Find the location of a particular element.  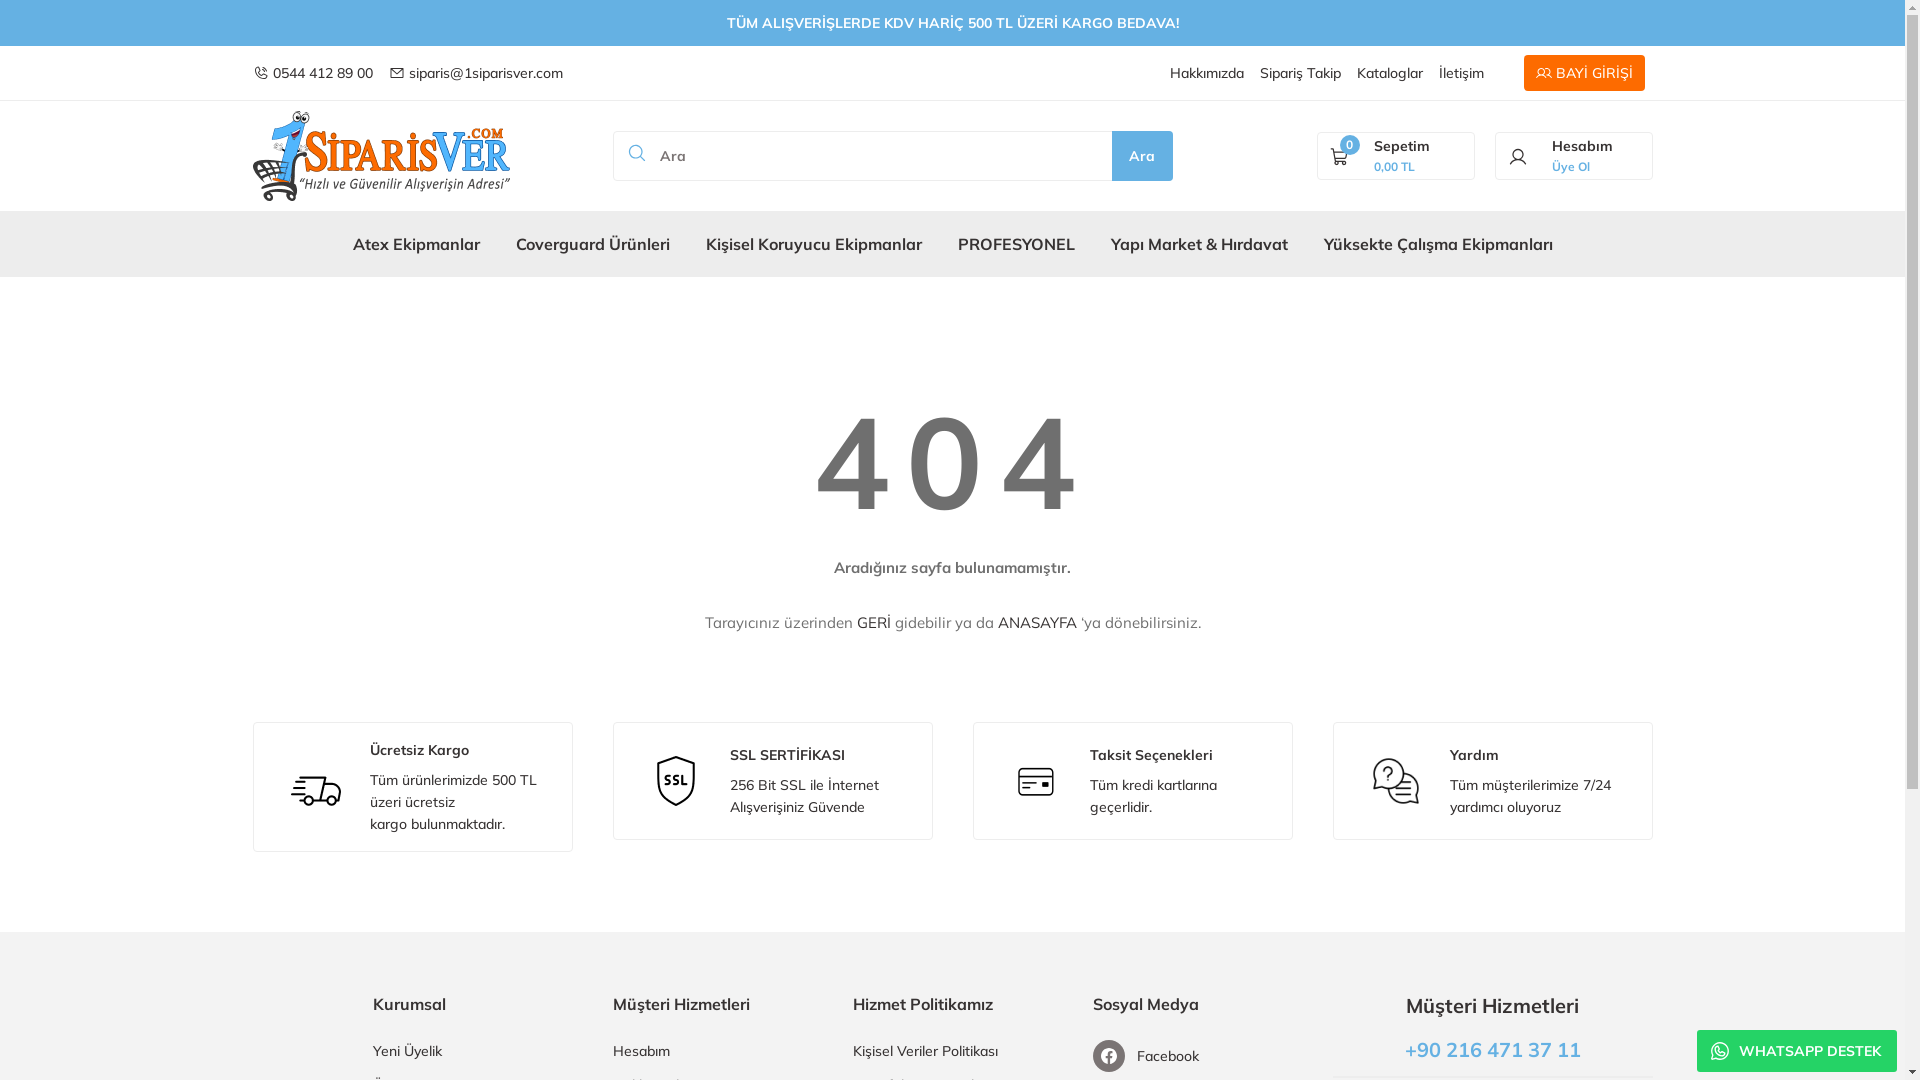

0544 412 89 00 is located at coordinates (312, 73).